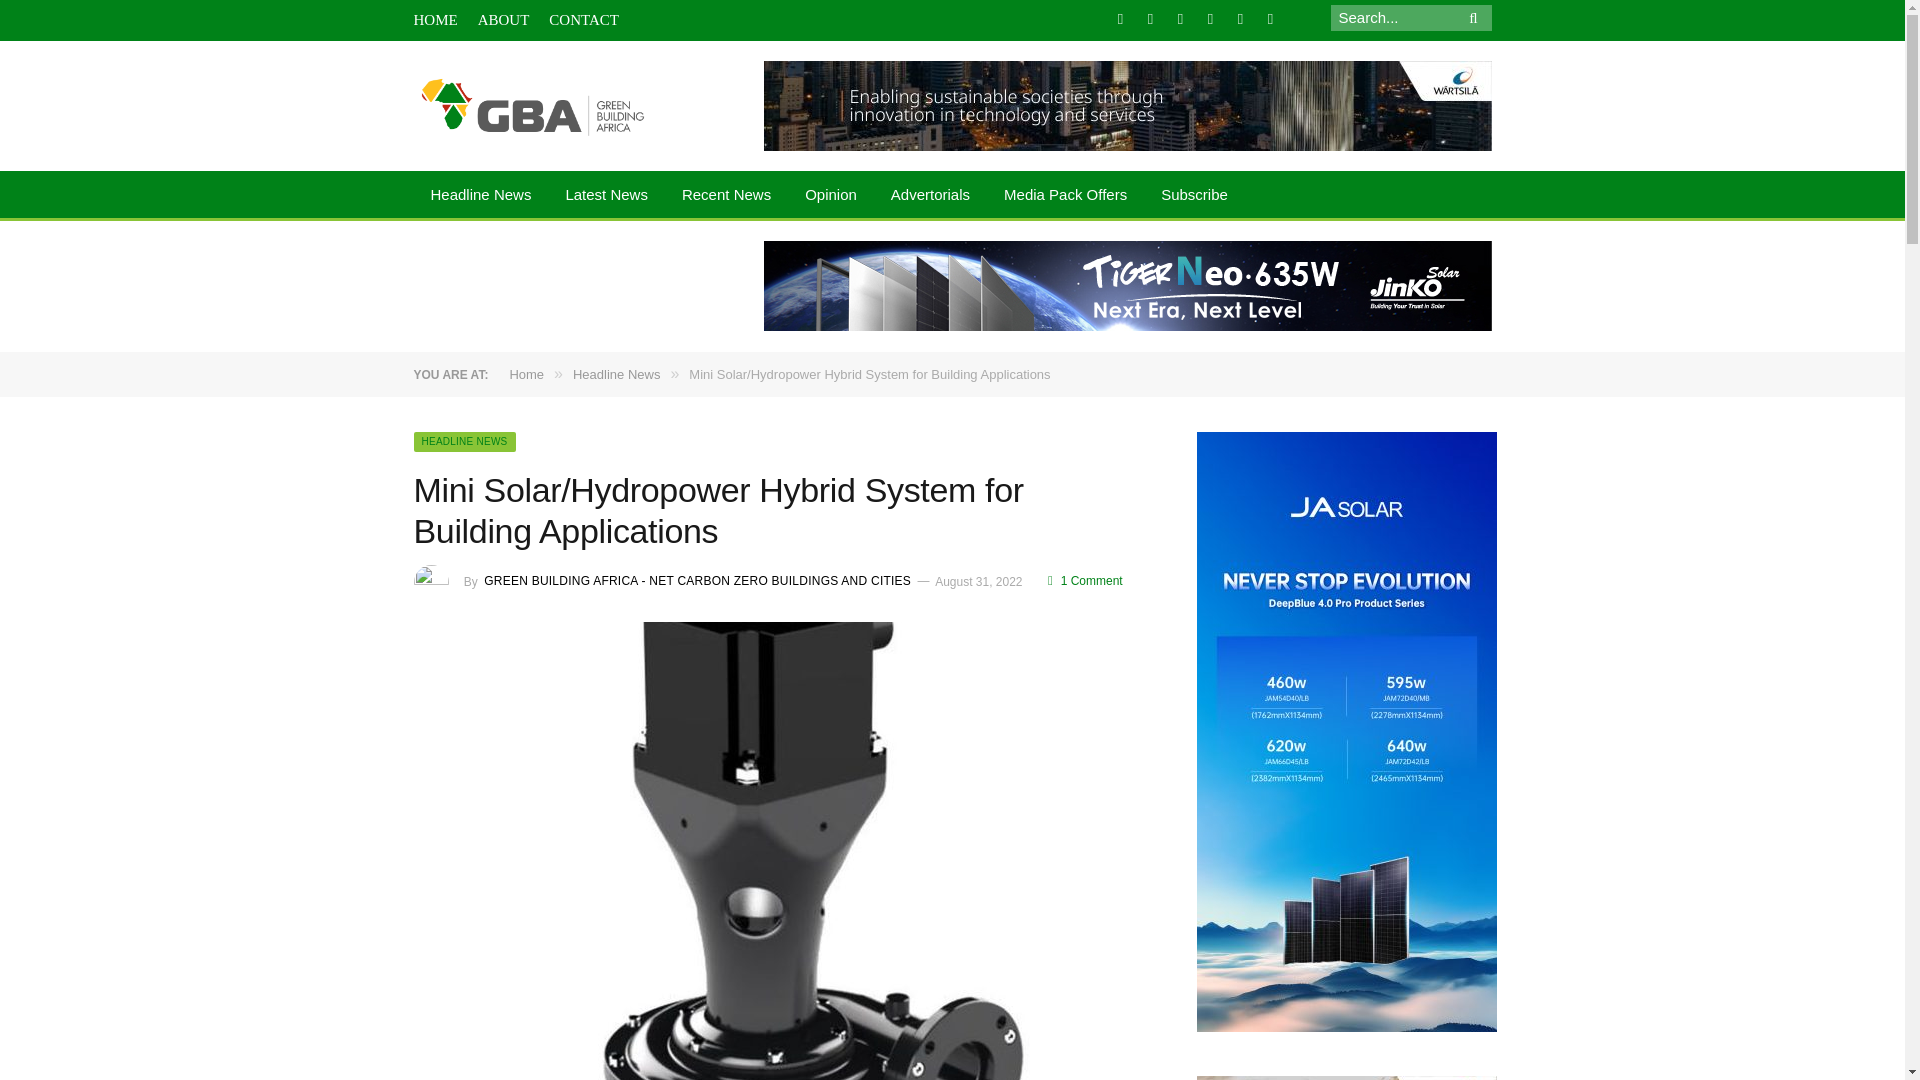  Describe the element at coordinates (1120, 18) in the screenshot. I see `Facebook` at that location.